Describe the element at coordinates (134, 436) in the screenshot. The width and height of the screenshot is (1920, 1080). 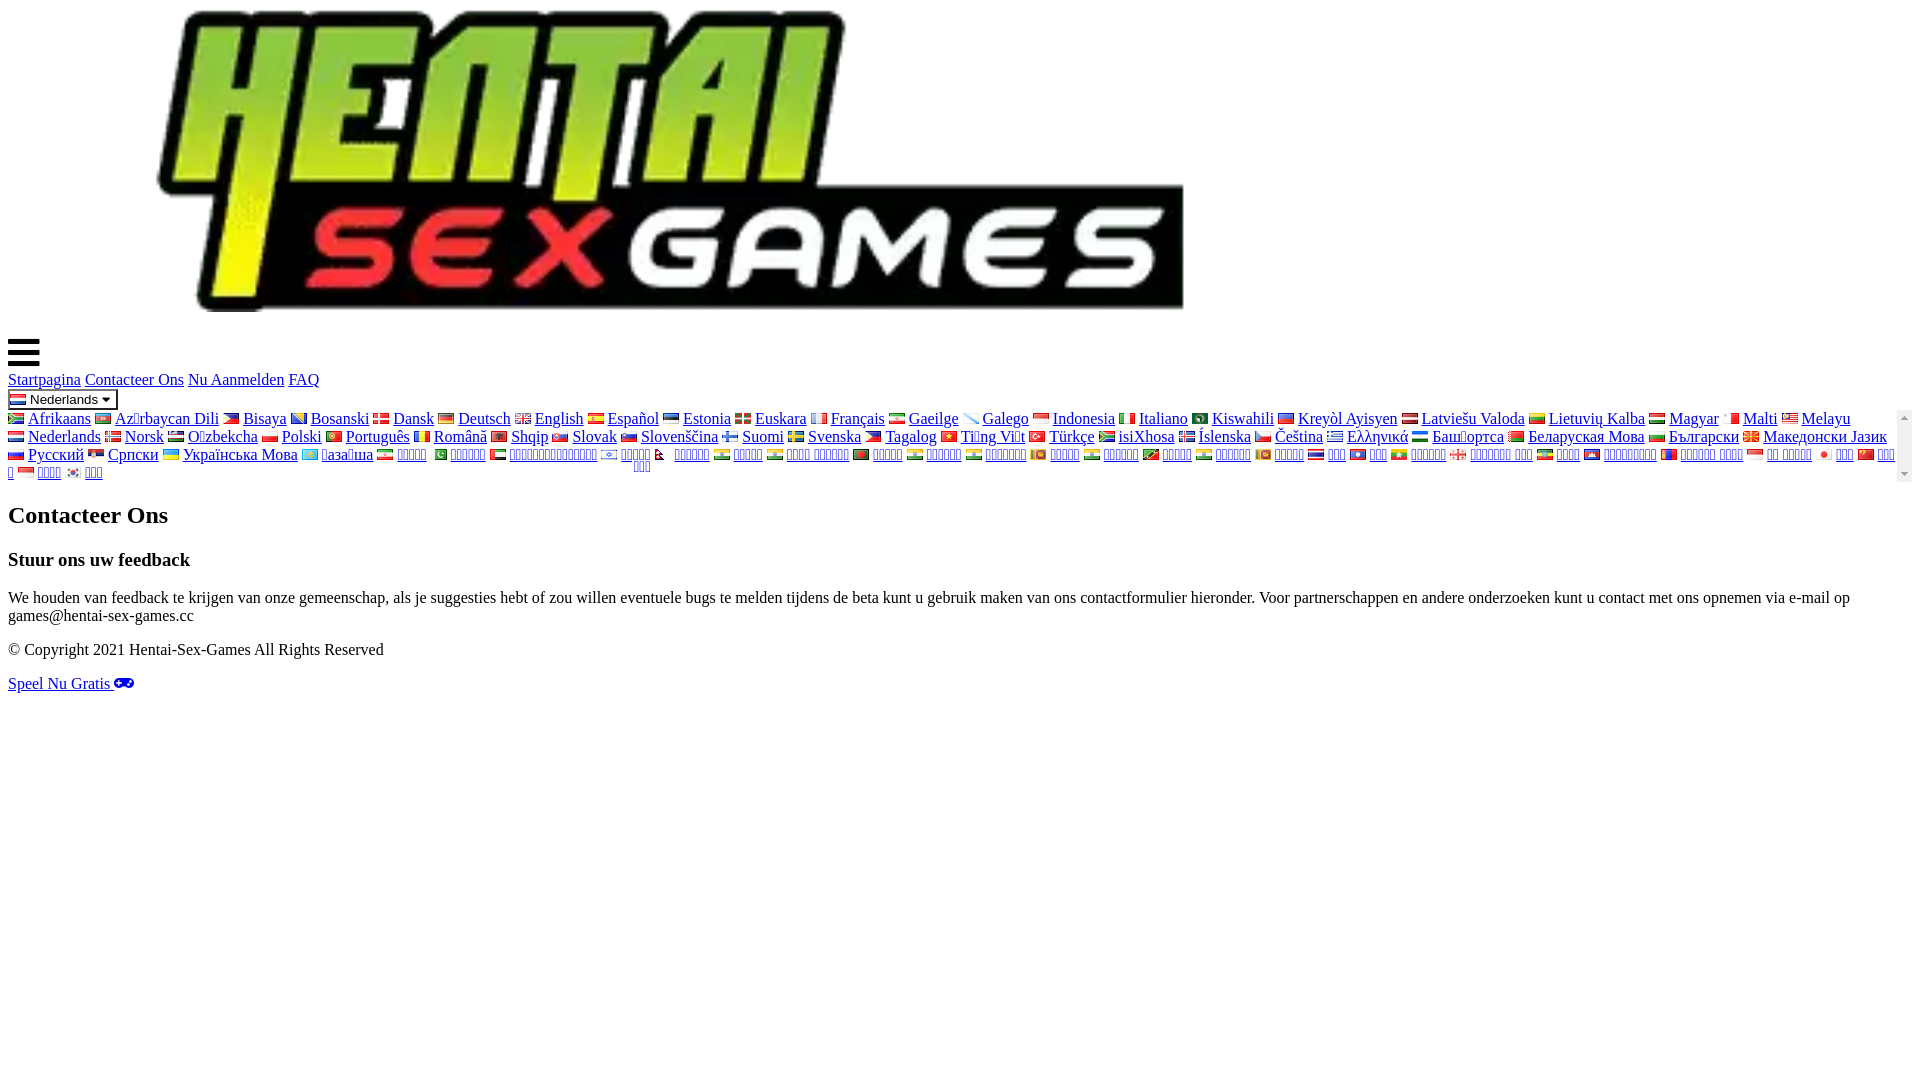
I see `Norsk` at that location.